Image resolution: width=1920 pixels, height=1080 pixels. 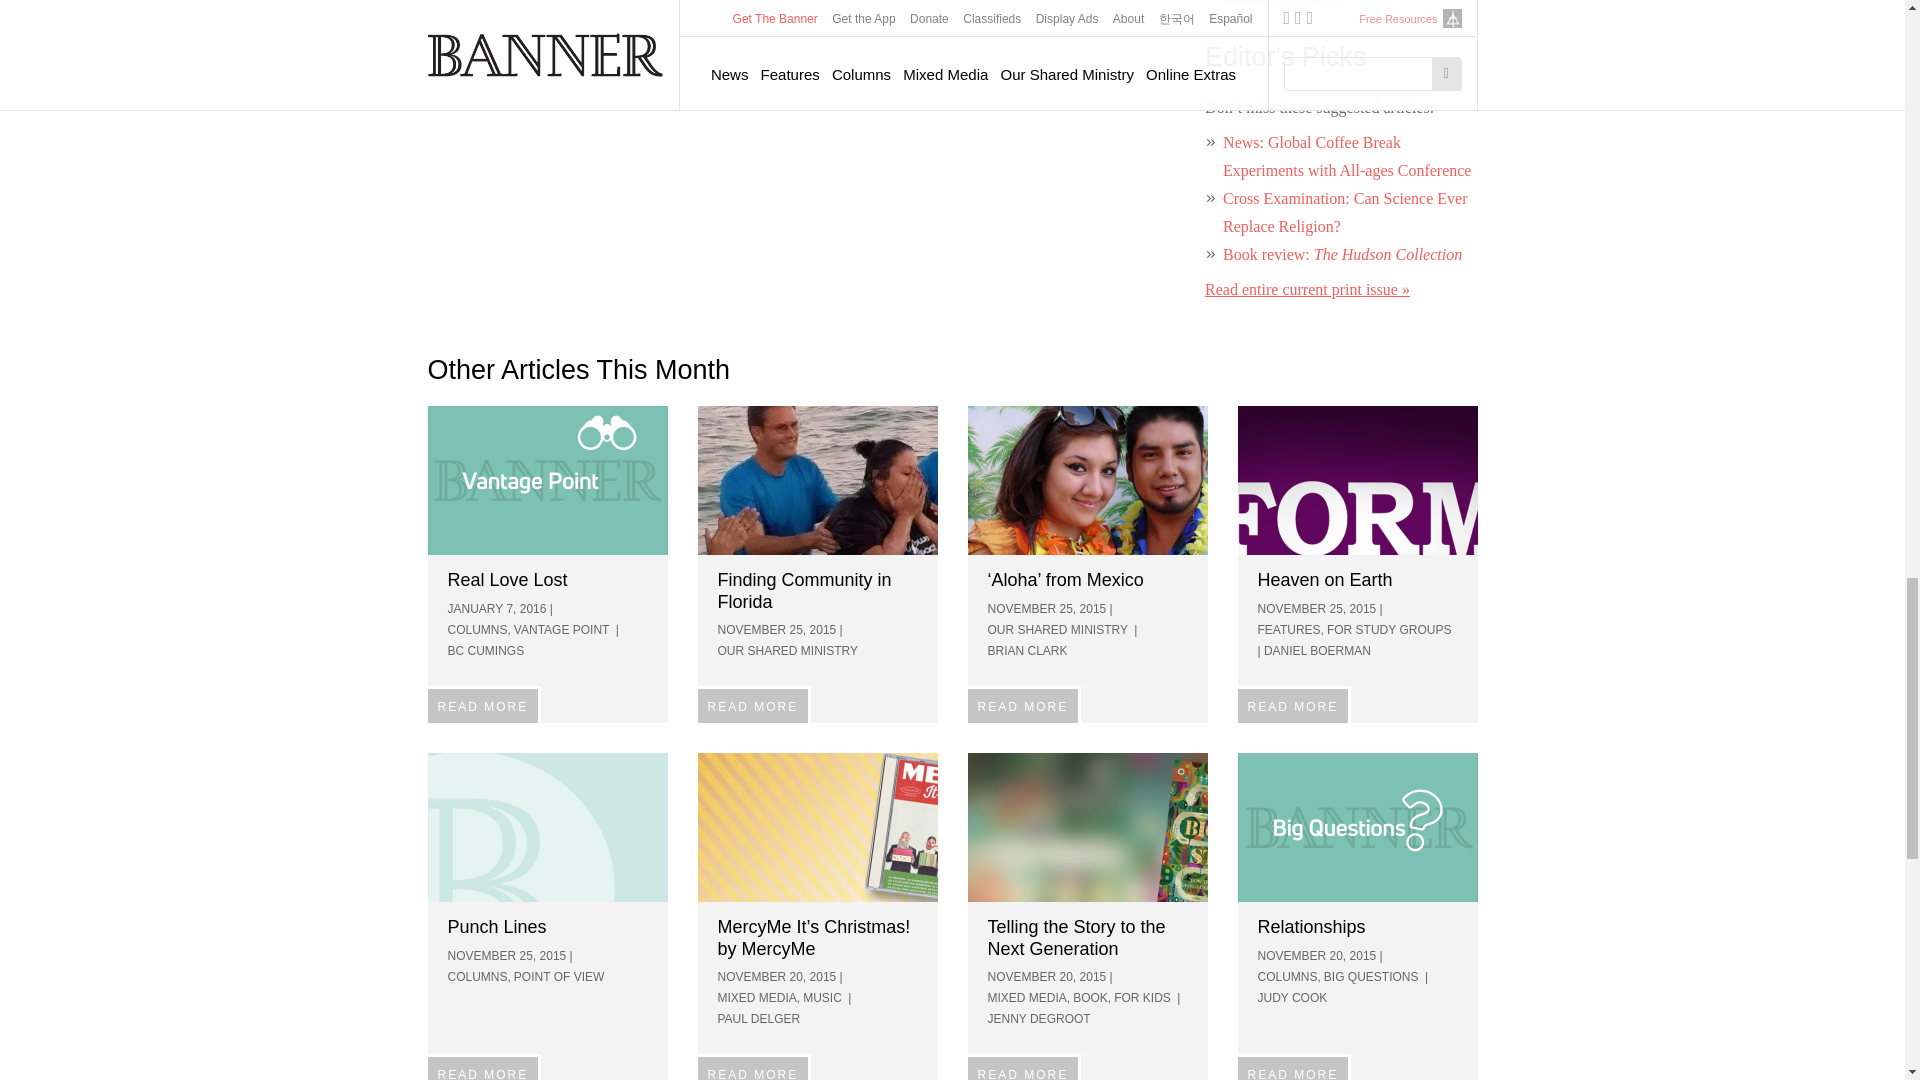 What do you see at coordinates (1342, 254) in the screenshot?
I see `Book review: The Hudson Collection` at bounding box center [1342, 254].